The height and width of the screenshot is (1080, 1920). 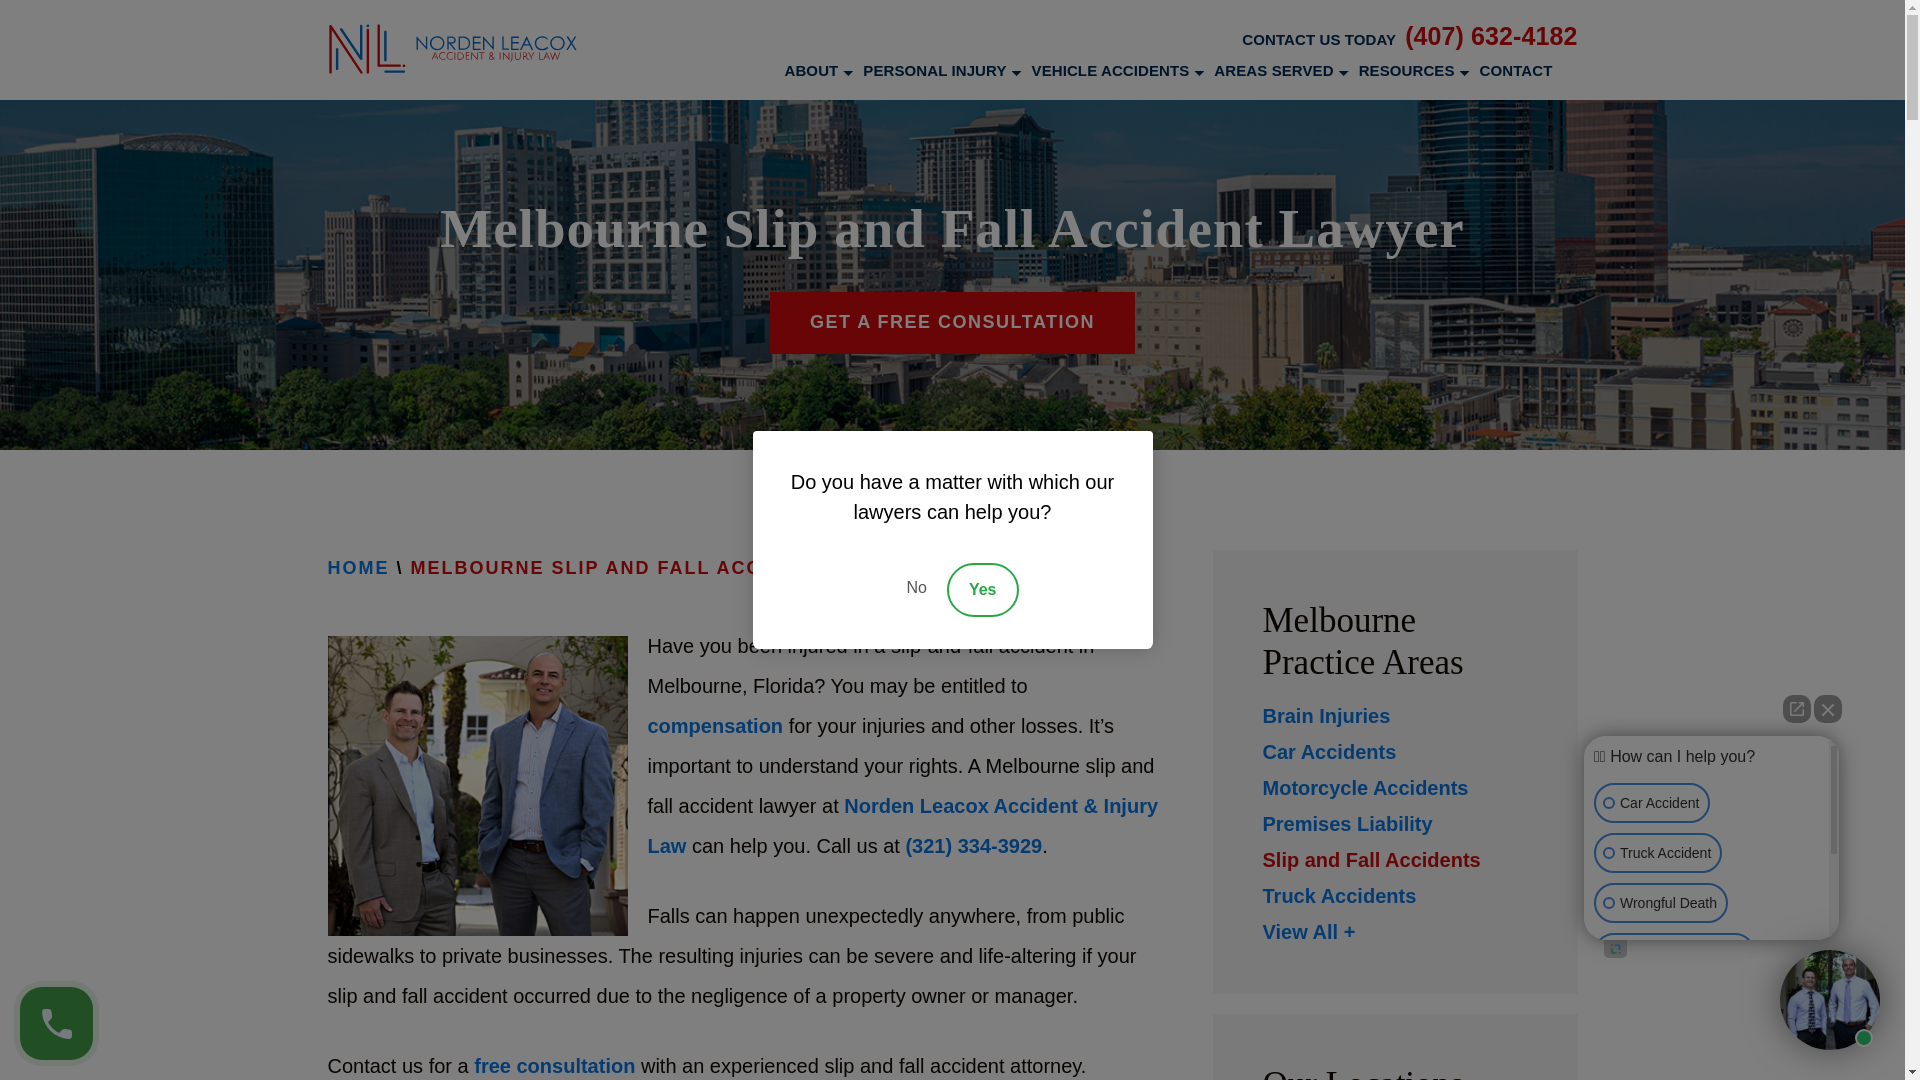 I want to click on VEHICLE ACCIDENTS, so click(x=1111, y=70).